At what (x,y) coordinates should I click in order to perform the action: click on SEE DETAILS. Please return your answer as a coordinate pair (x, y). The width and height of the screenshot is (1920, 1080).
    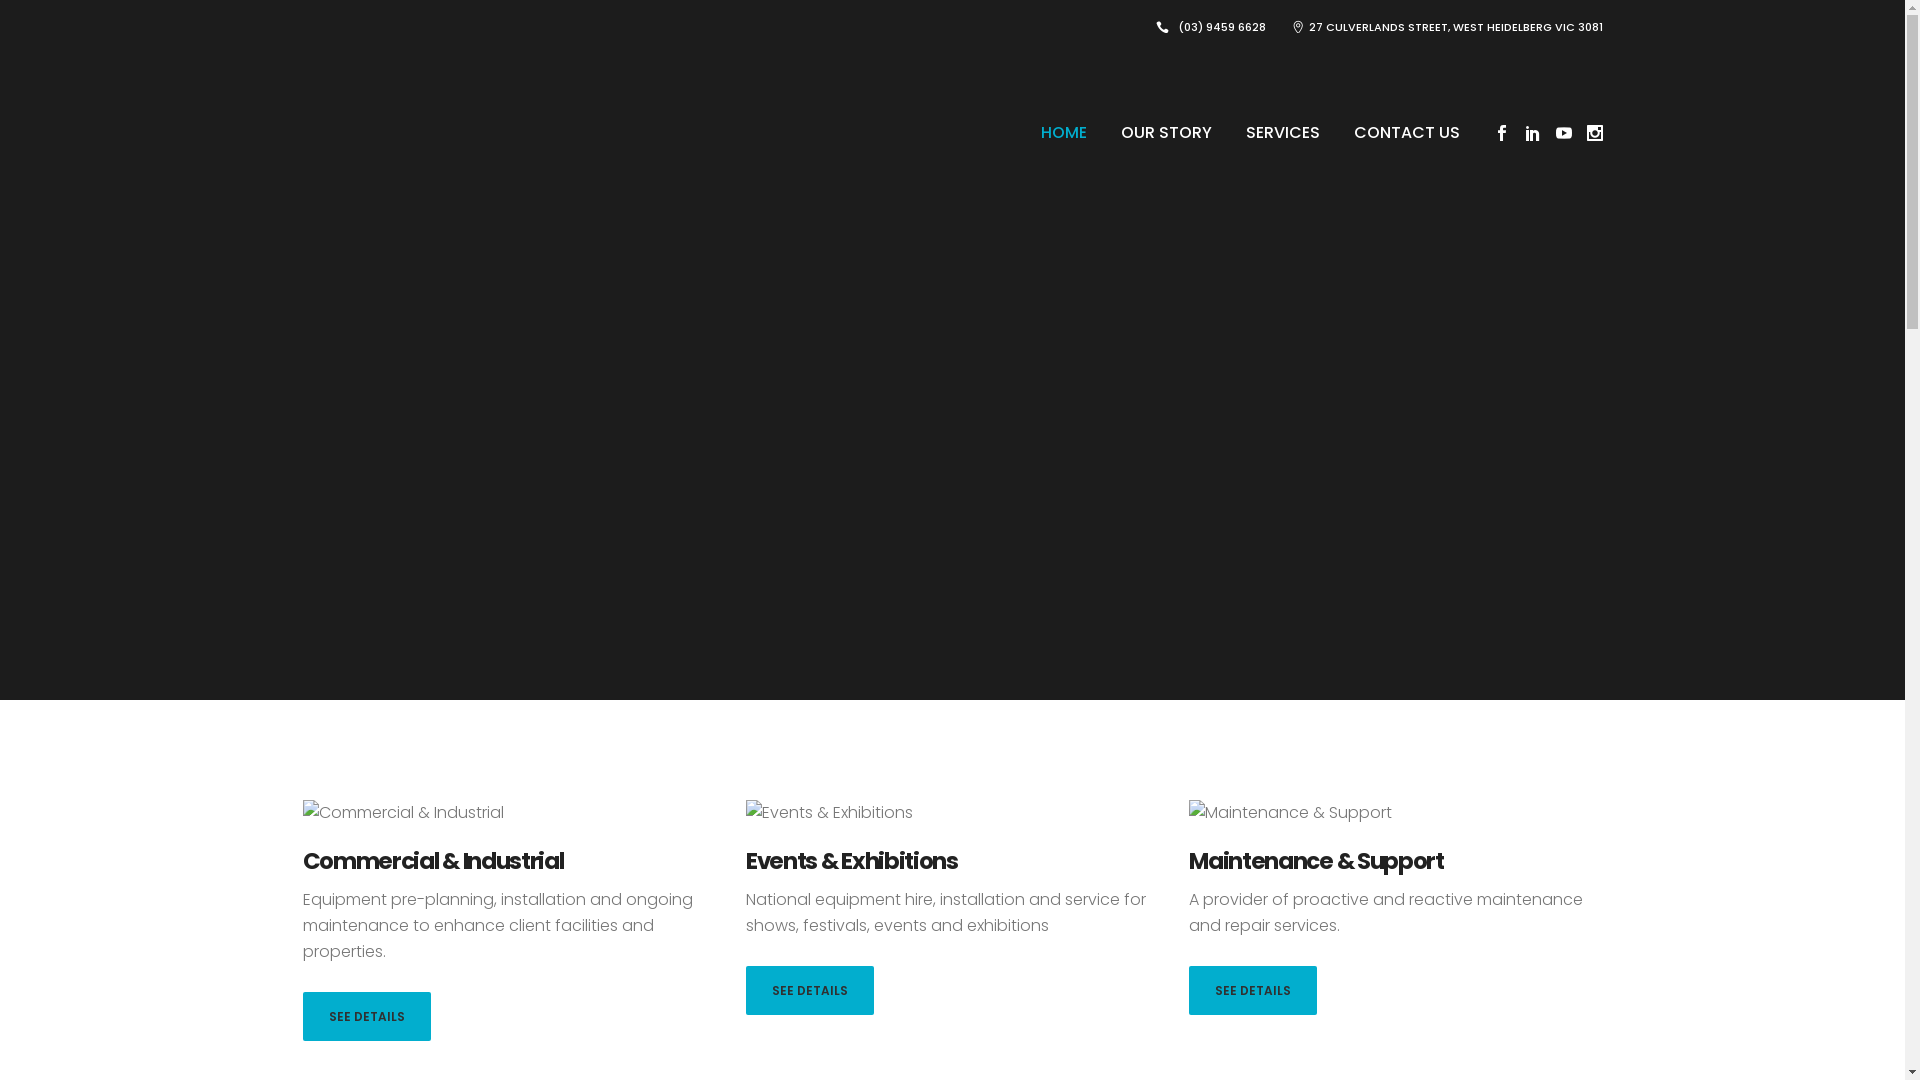
    Looking at the image, I should click on (366, 1016).